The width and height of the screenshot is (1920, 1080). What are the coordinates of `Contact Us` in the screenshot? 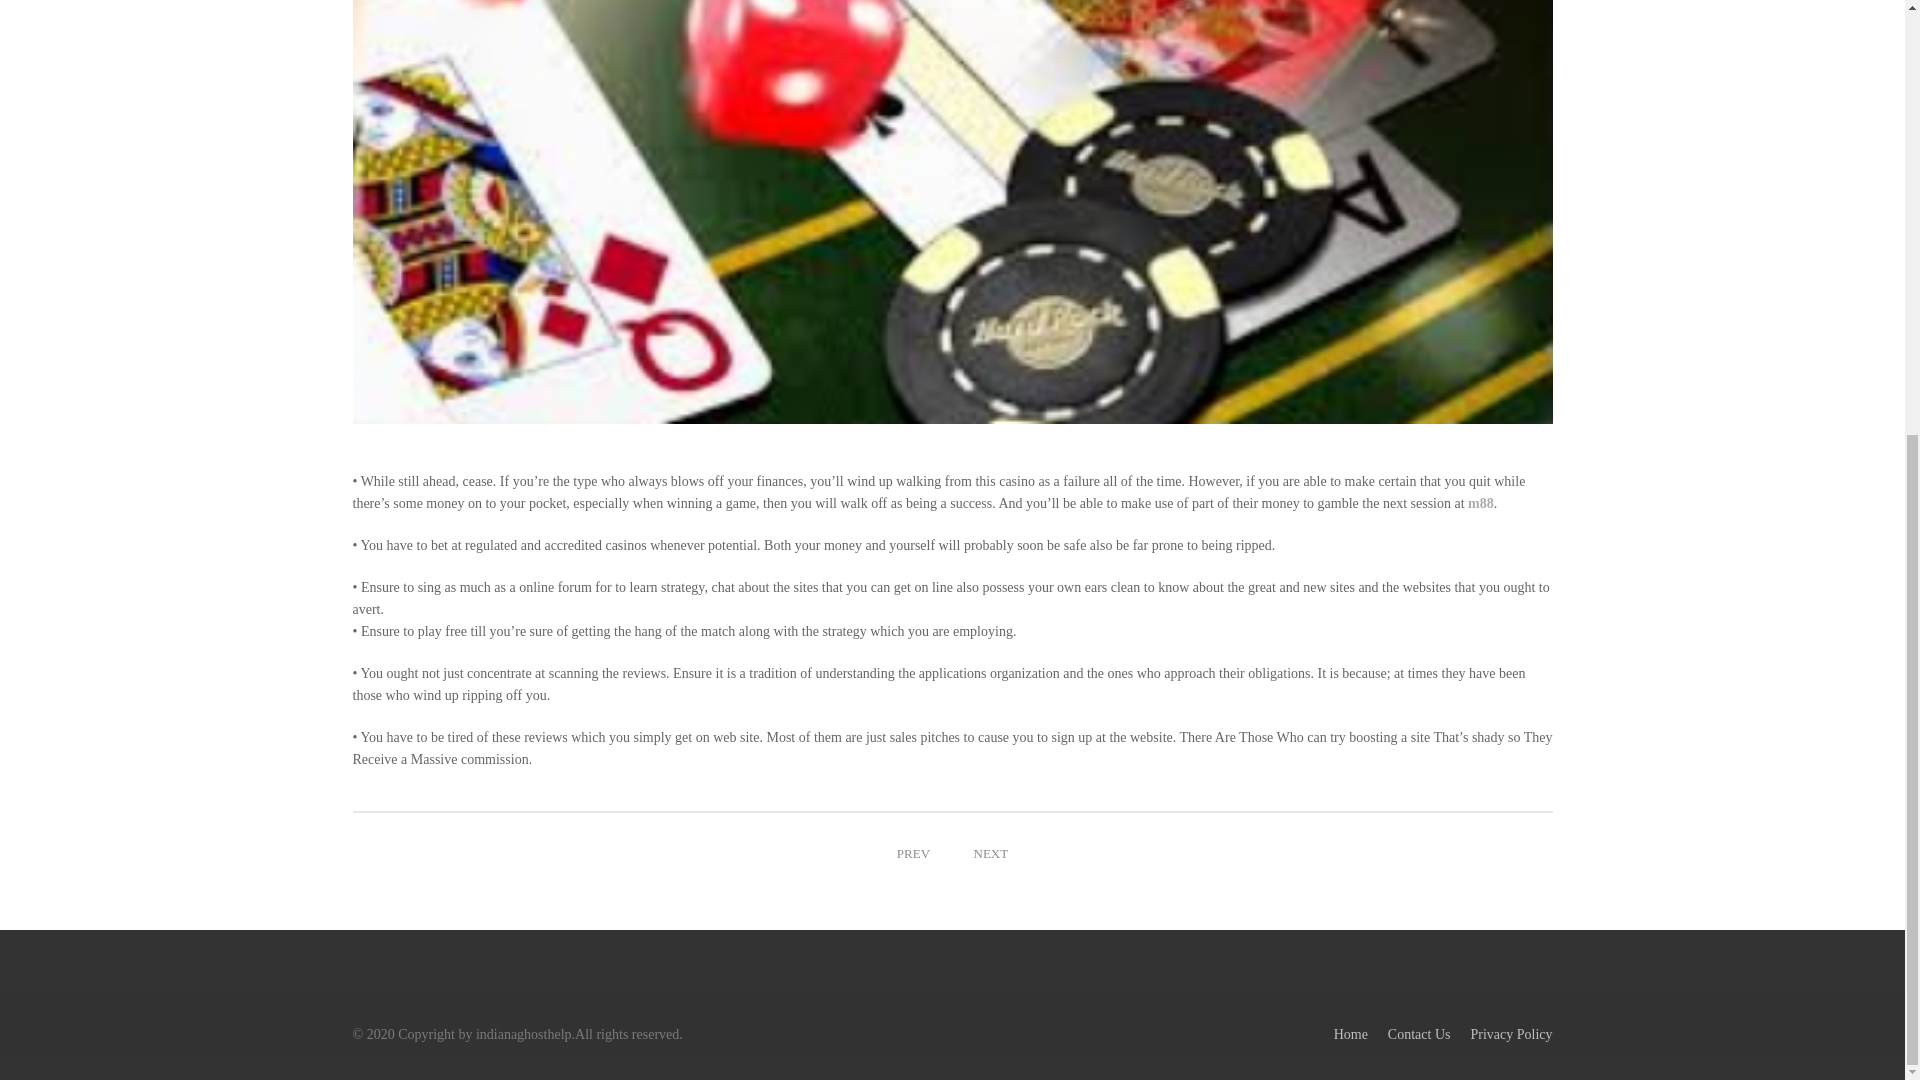 It's located at (1420, 1034).